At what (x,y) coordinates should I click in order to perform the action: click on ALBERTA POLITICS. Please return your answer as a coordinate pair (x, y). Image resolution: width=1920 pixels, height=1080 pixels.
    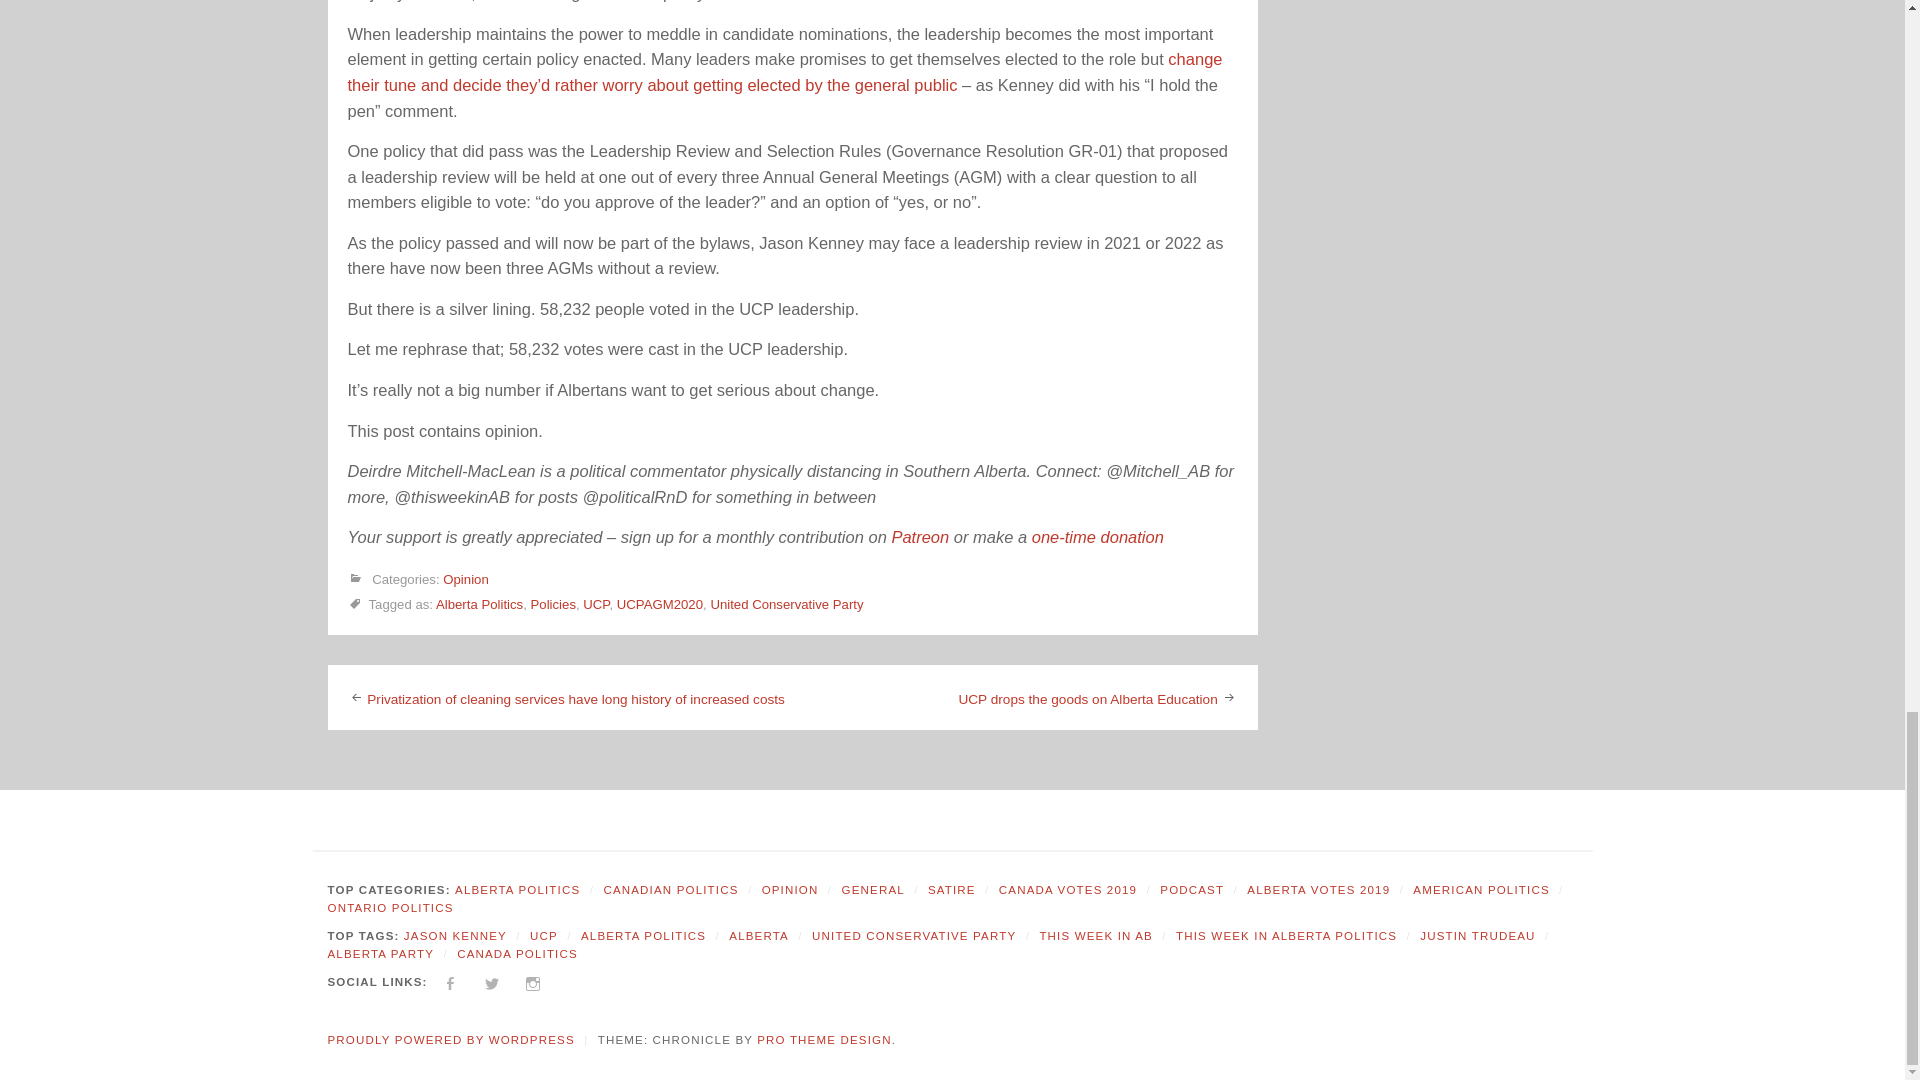
    Looking at the image, I should click on (517, 890).